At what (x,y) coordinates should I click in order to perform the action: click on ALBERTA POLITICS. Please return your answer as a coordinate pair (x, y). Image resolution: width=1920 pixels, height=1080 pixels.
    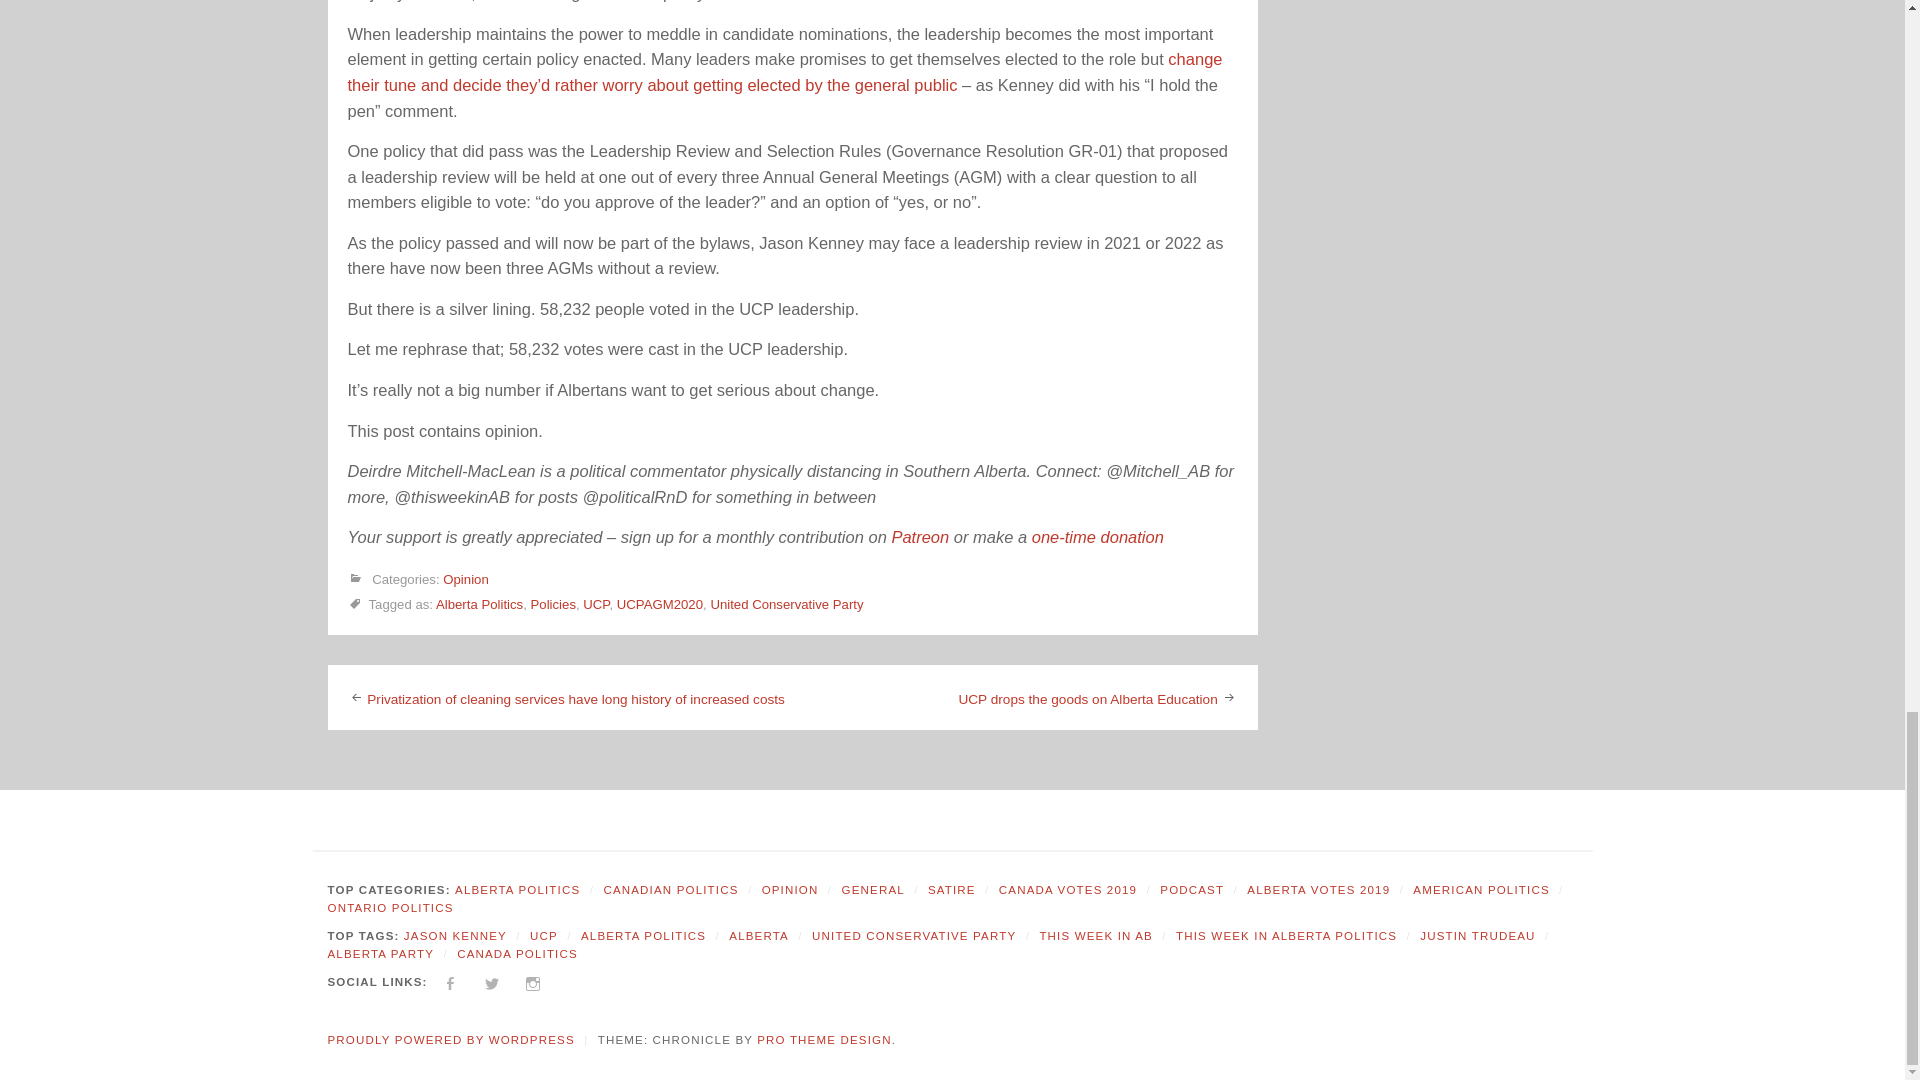
    Looking at the image, I should click on (517, 890).